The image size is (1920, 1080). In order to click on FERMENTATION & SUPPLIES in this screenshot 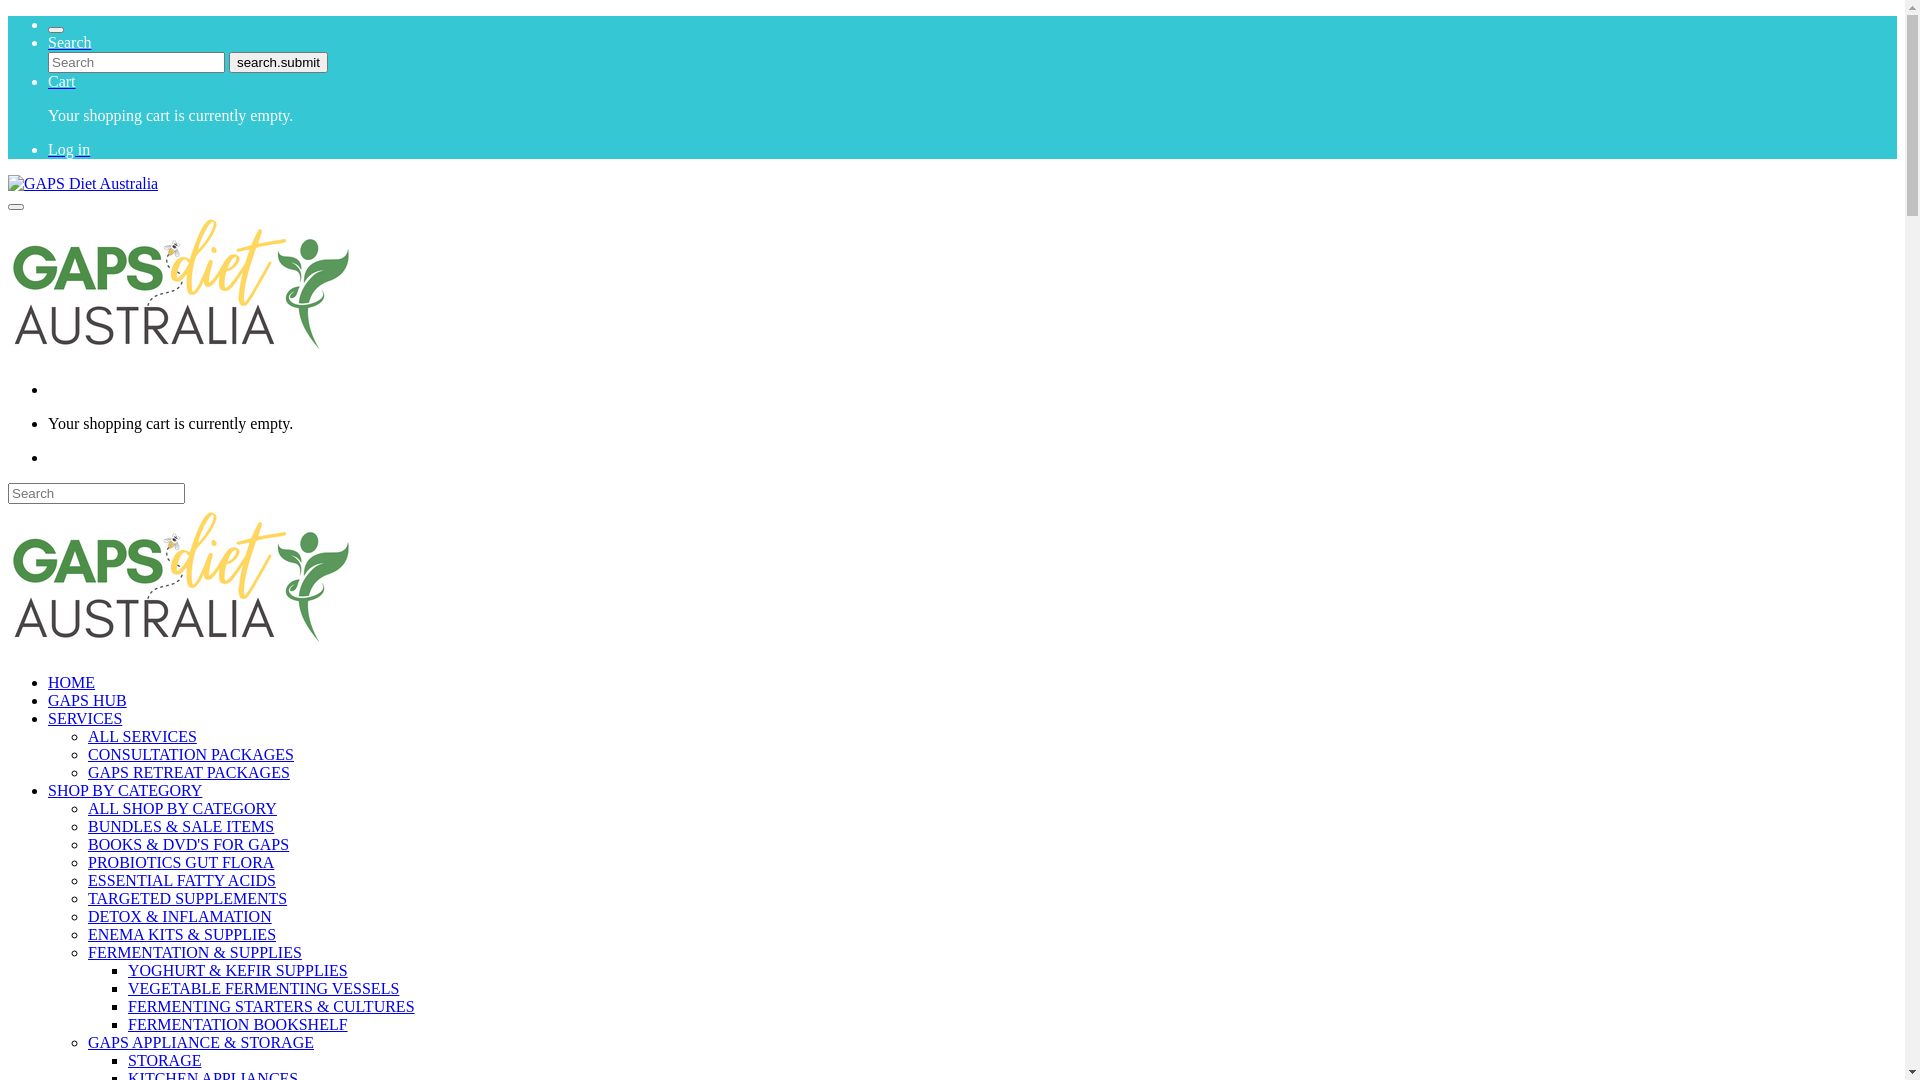, I will do `click(195, 952)`.